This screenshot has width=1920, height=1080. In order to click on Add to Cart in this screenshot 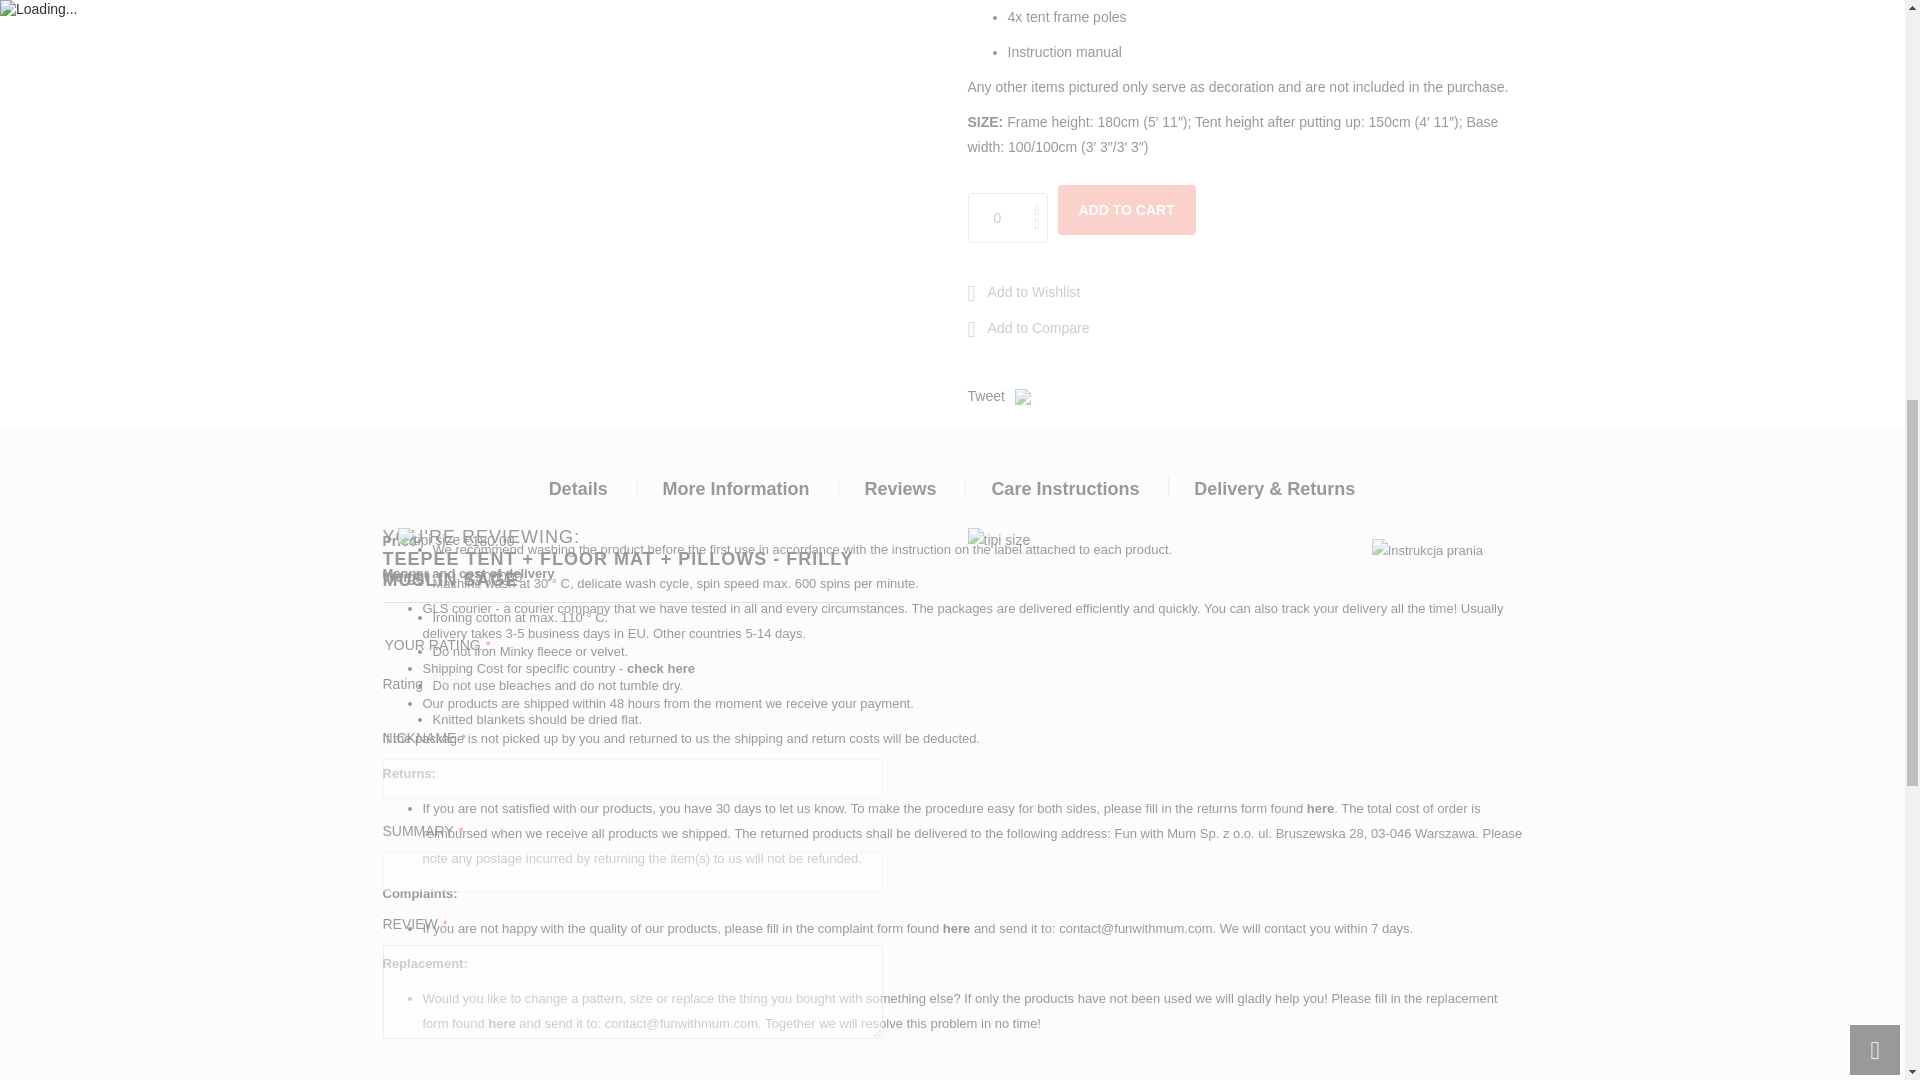, I will do `click(1126, 210)`.